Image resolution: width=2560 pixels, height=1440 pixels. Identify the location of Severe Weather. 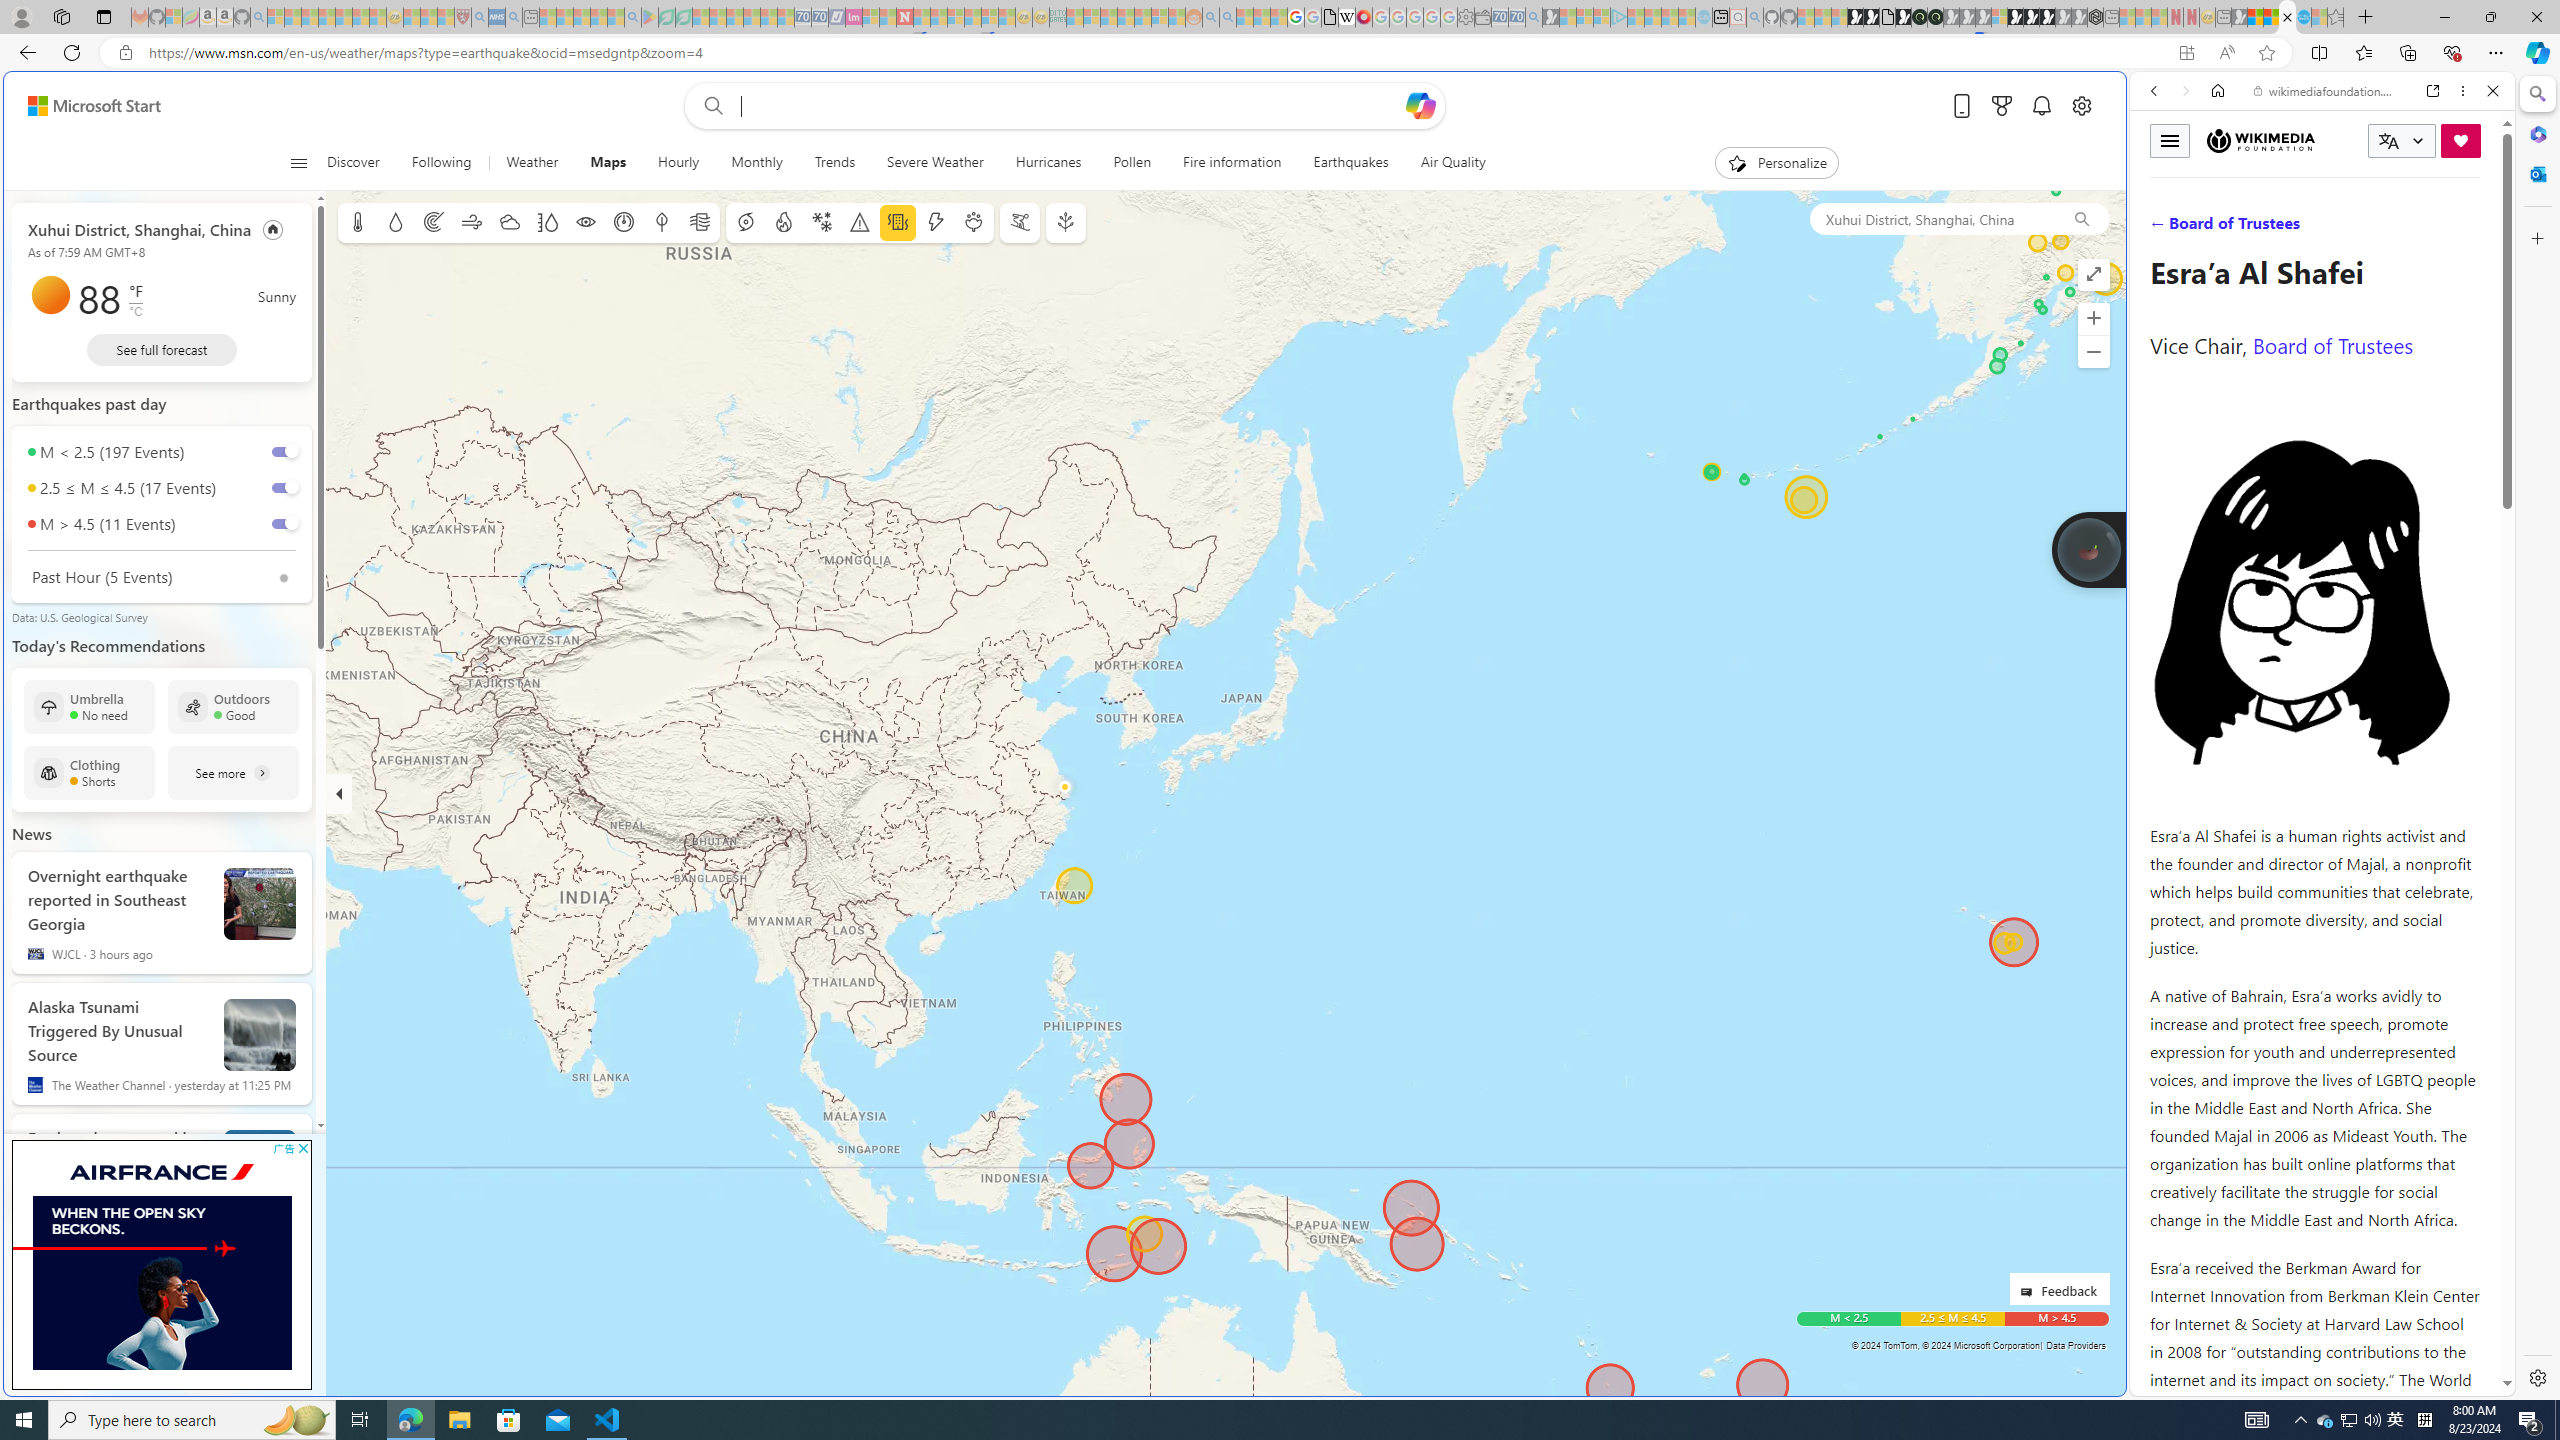
(934, 163).